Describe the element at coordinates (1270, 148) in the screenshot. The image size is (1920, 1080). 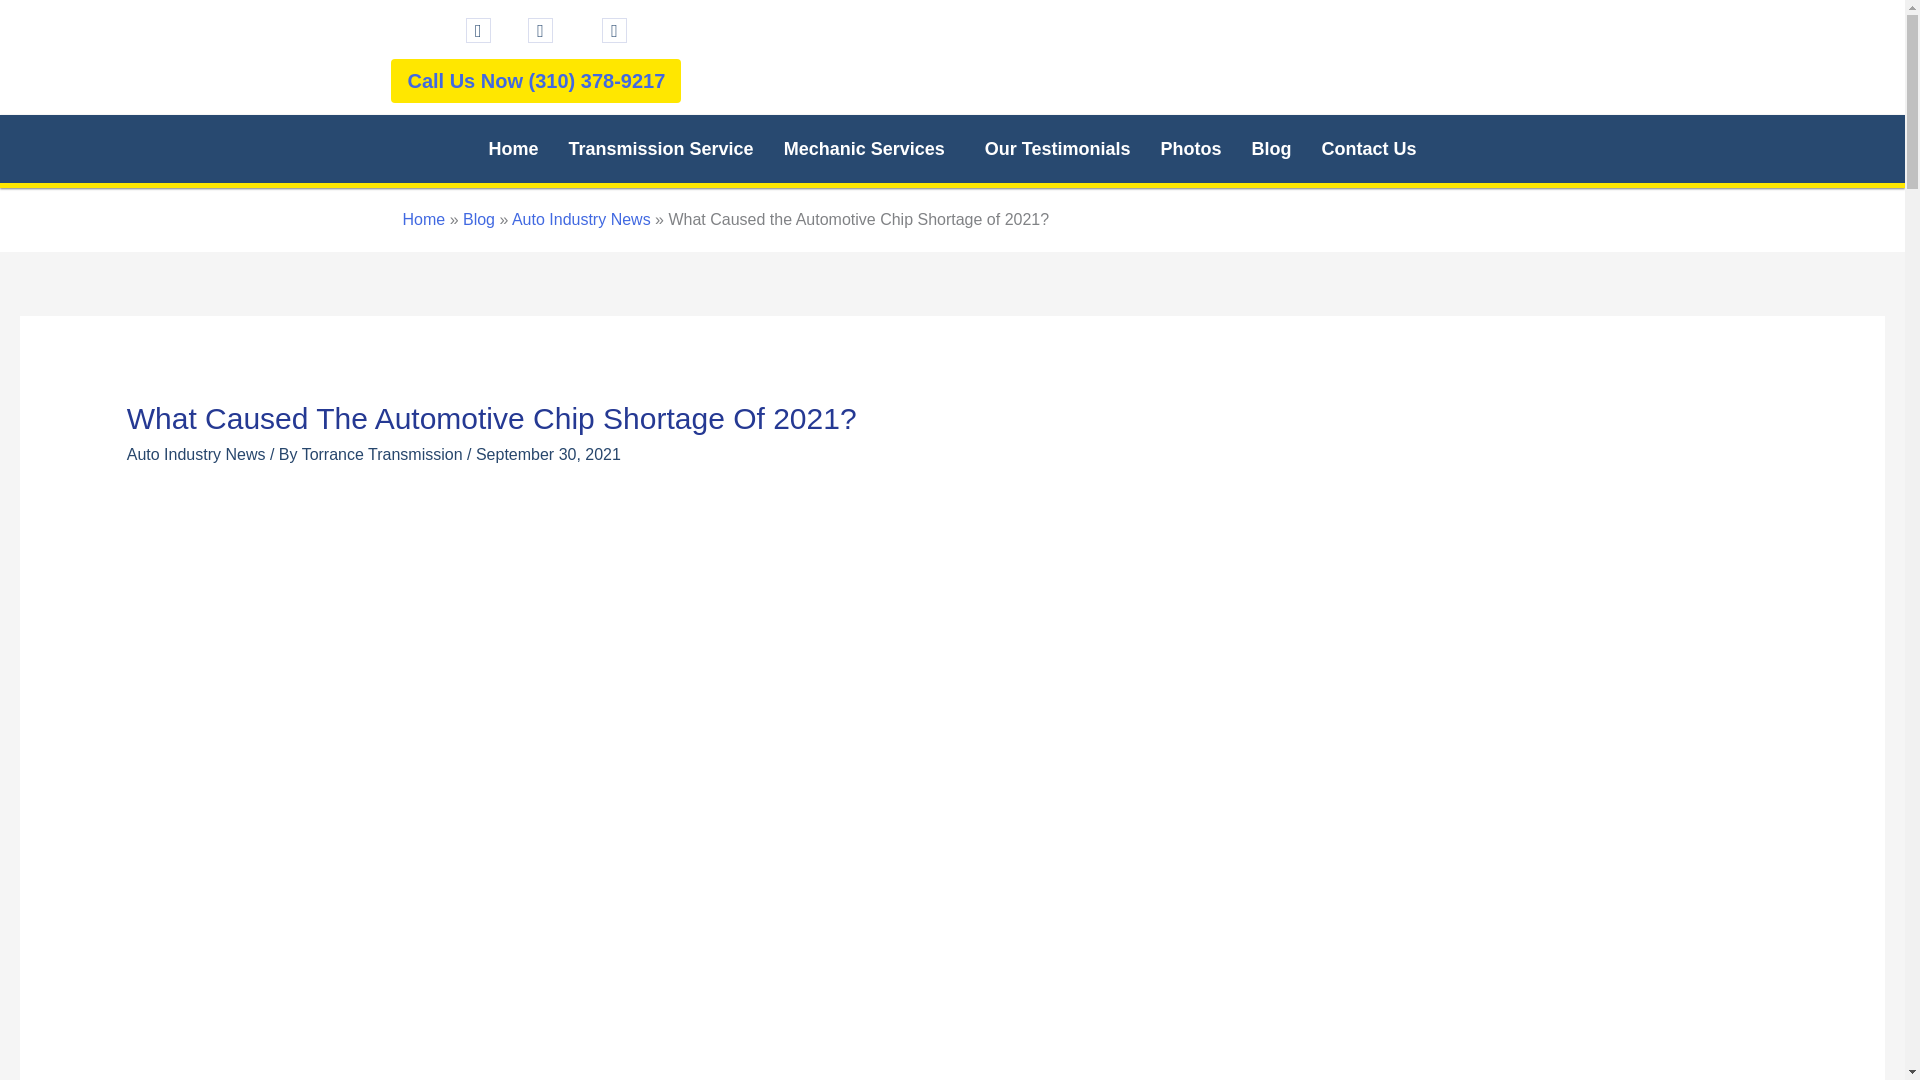
I see `Blog` at that location.